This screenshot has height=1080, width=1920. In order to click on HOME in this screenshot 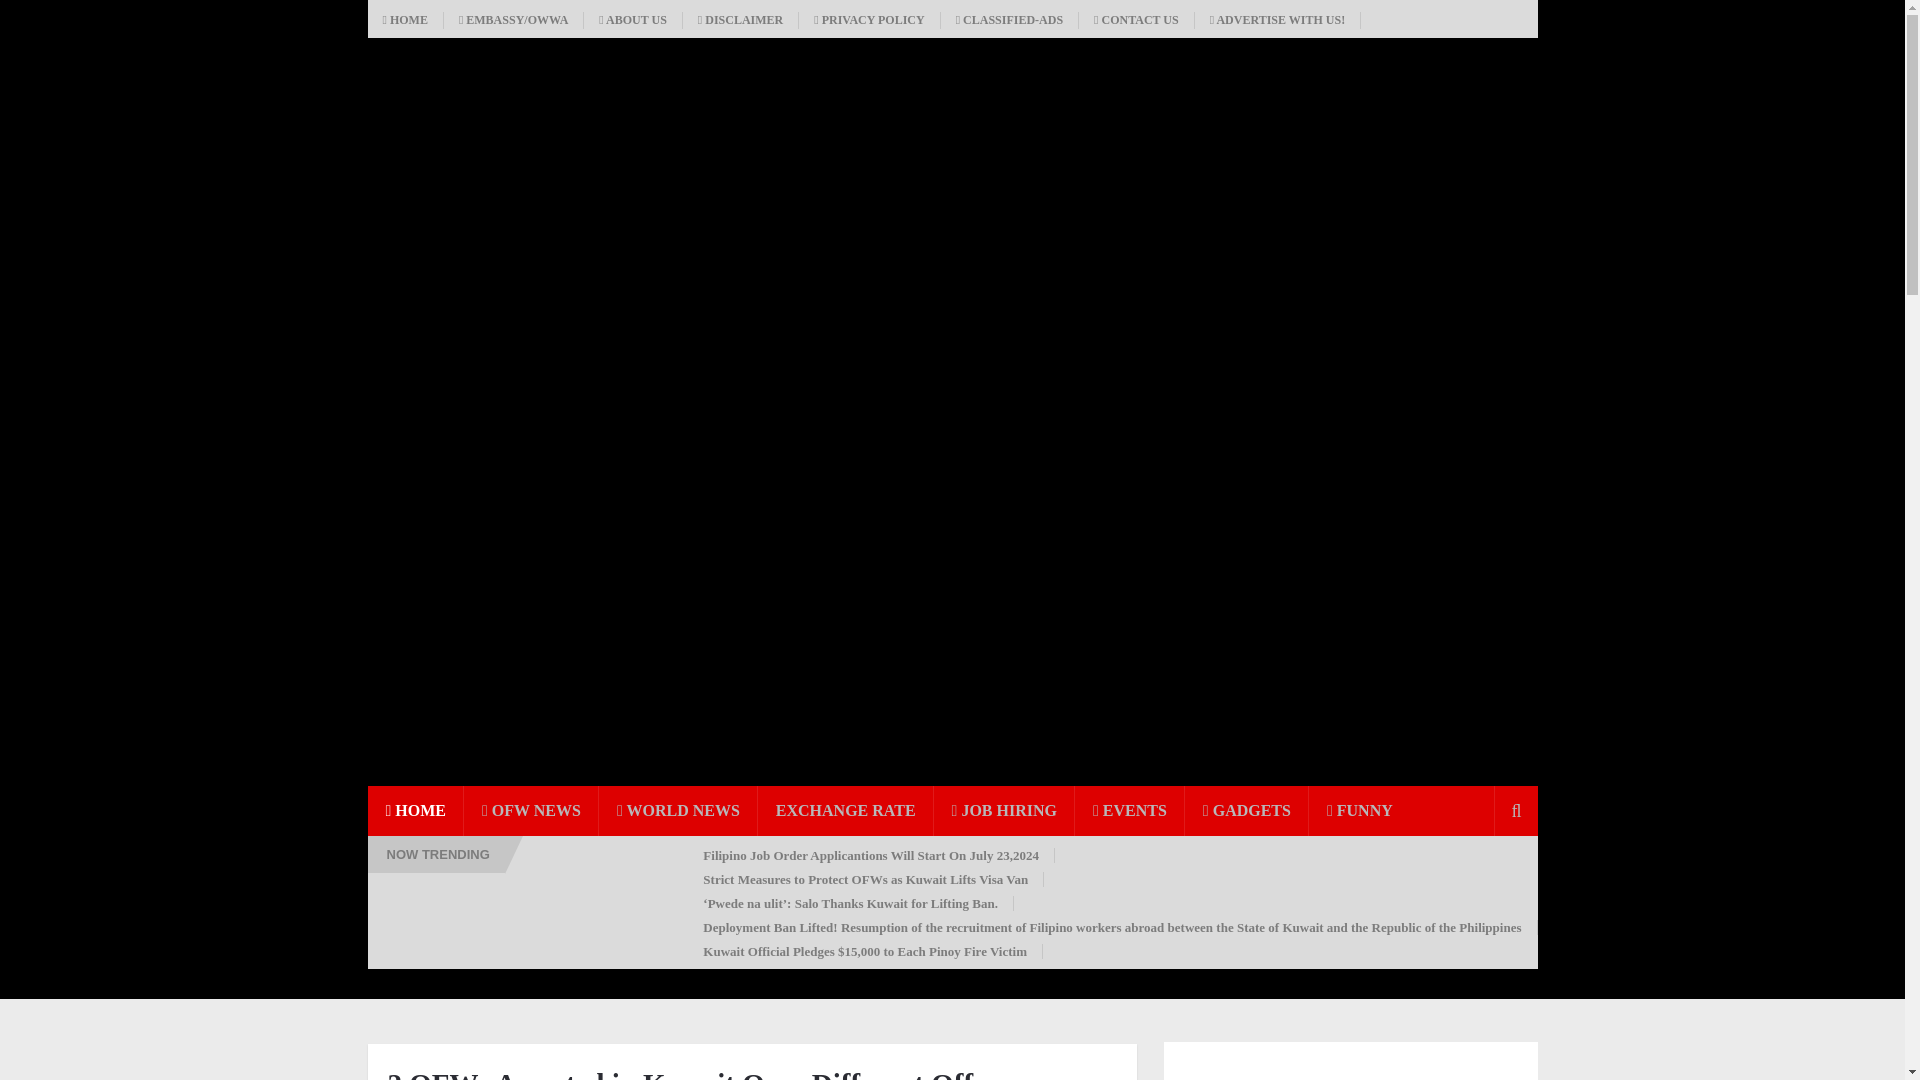, I will do `click(406, 20)`.